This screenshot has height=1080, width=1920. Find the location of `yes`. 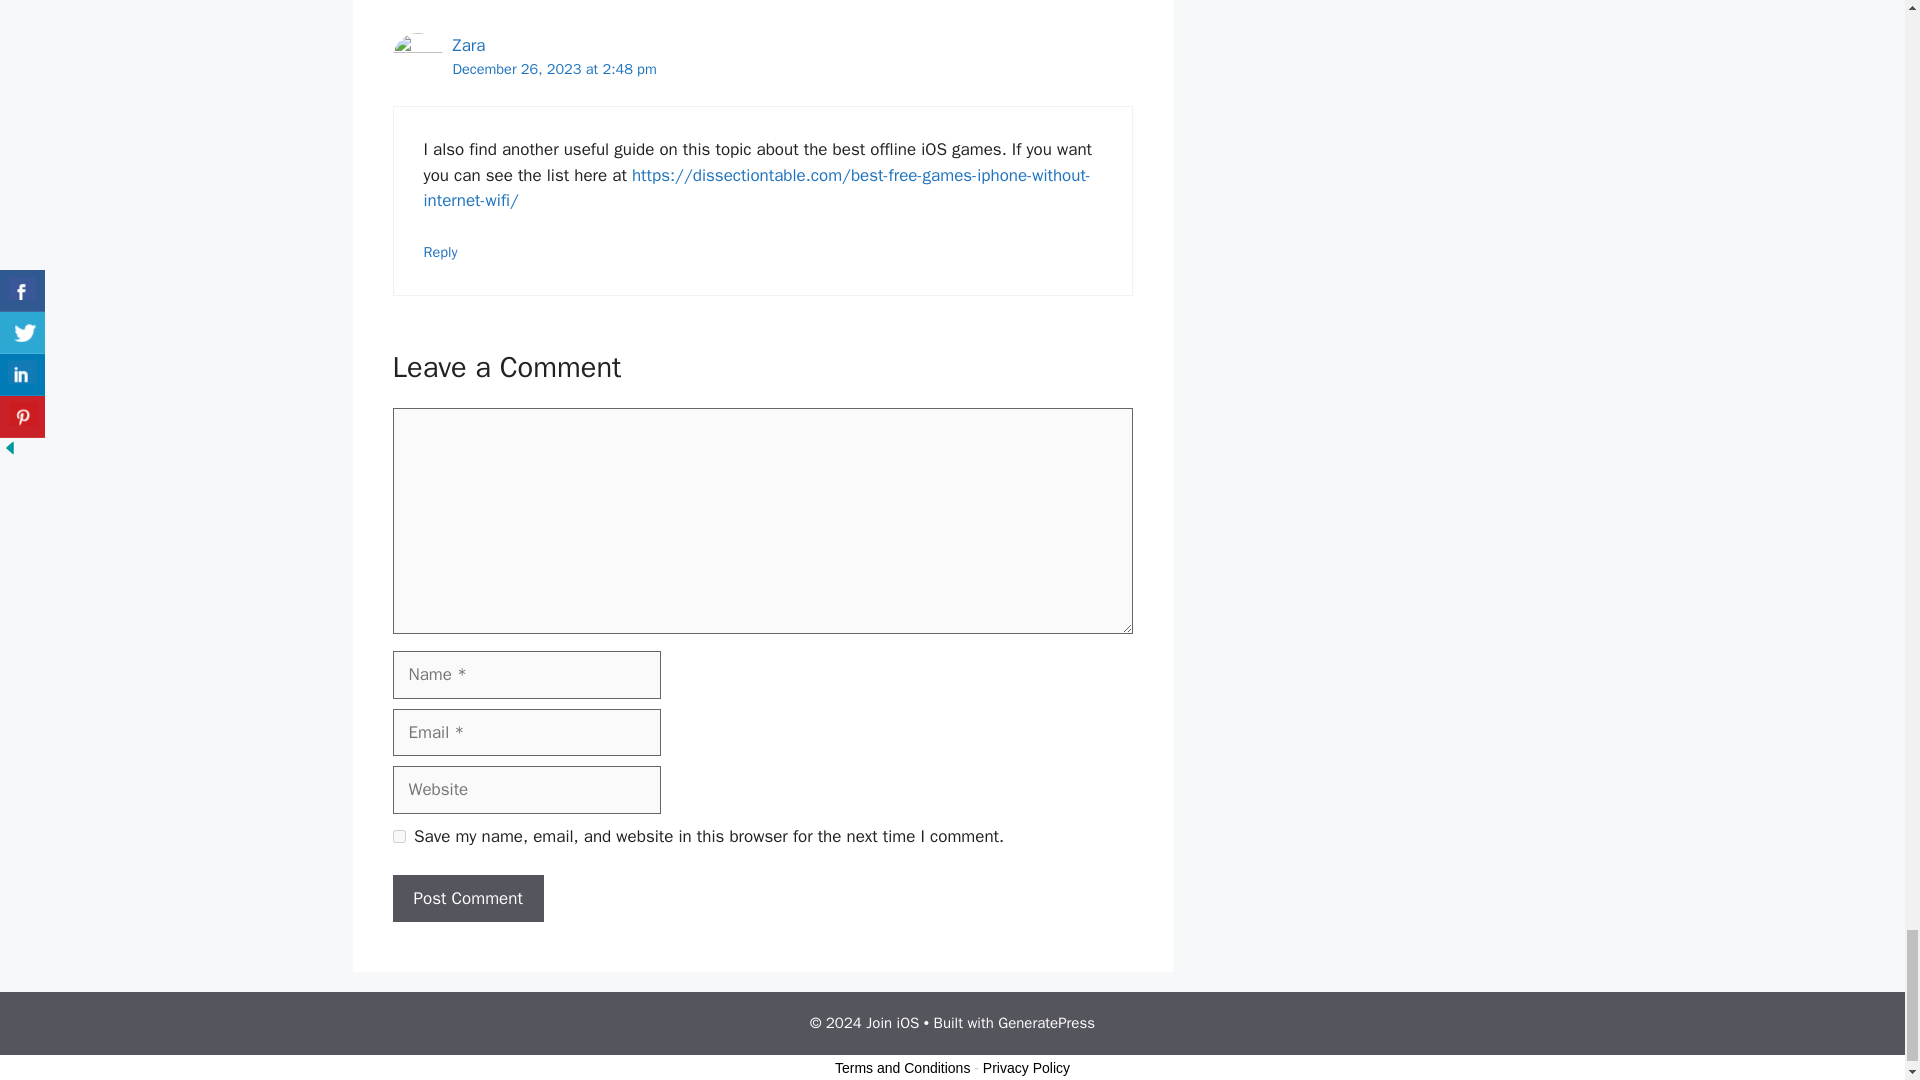

yes is located at coordinates (398, 836).